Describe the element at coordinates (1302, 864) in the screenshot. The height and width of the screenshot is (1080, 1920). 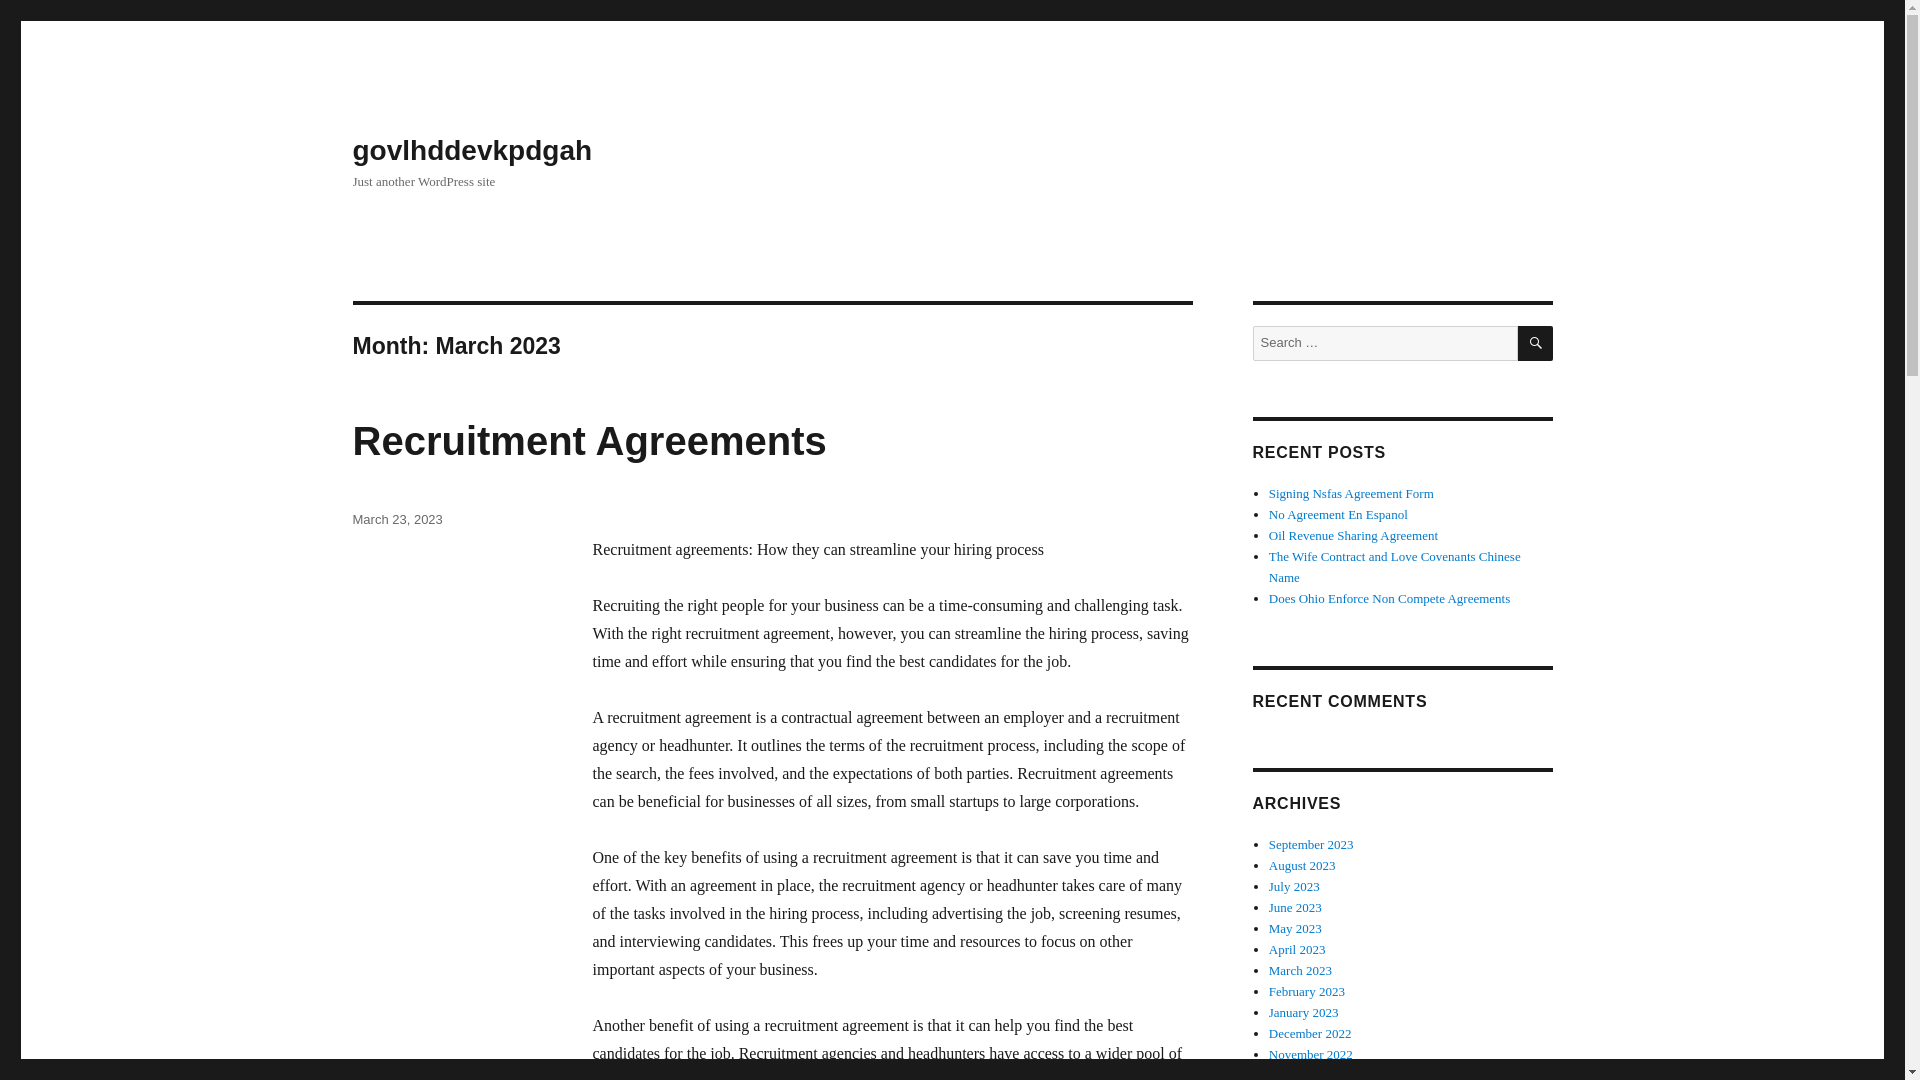
I see `August 2023` at that location.